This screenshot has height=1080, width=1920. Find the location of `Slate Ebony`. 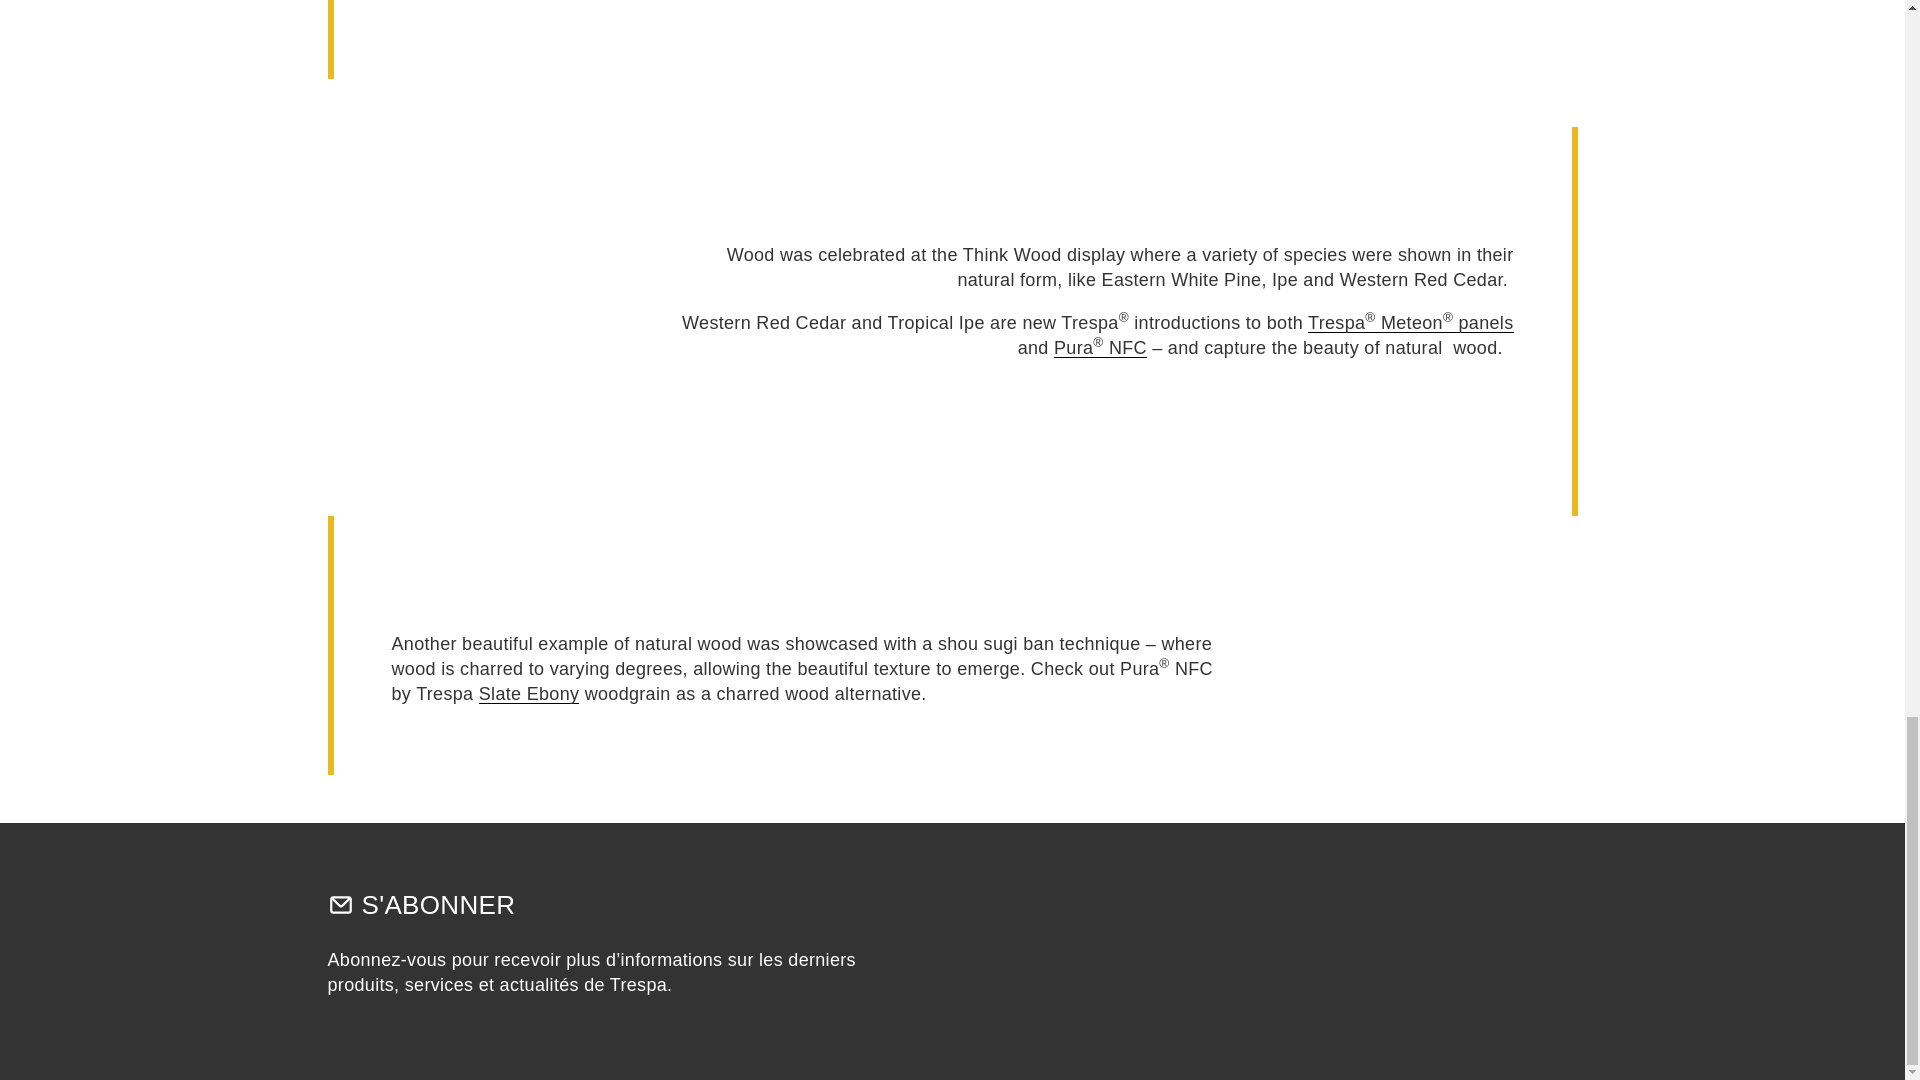

Slate Ebony is located at coordinates (528, 694).